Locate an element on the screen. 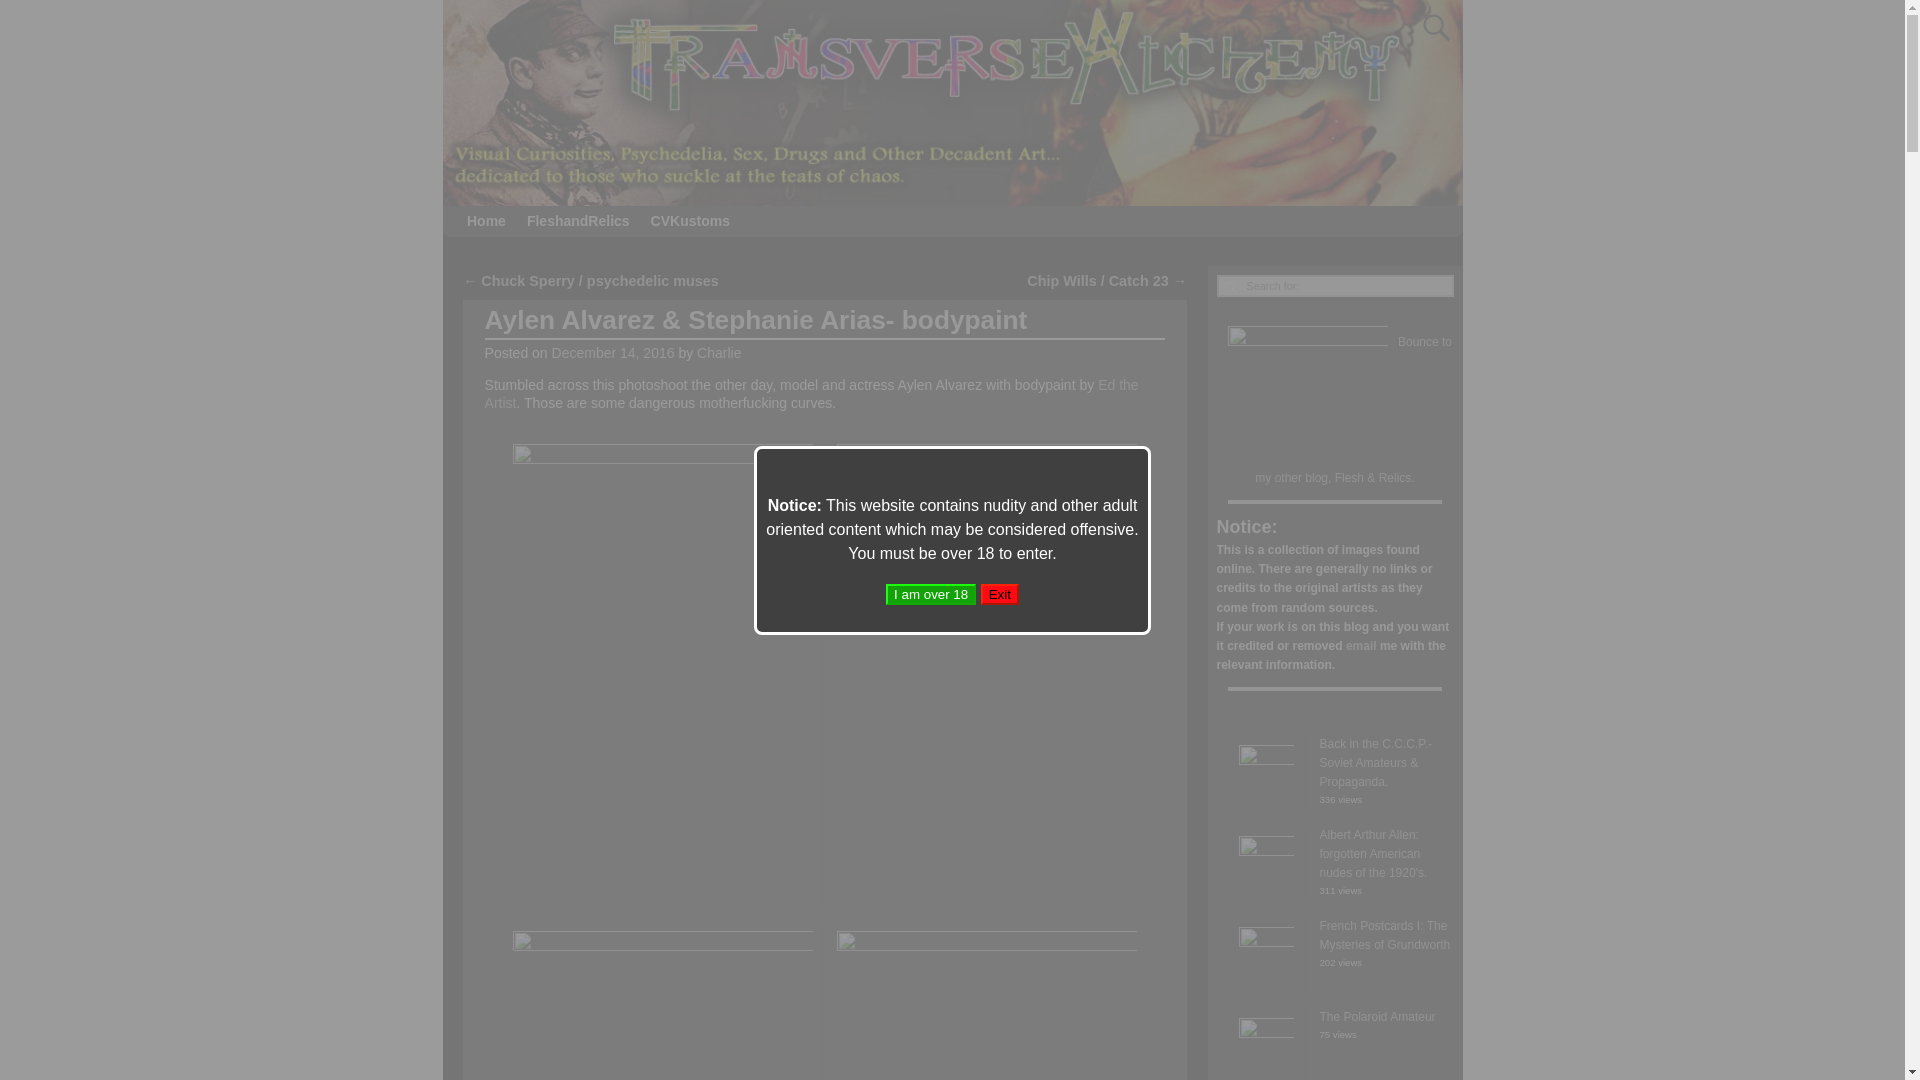  CVKustoms is located at coordinates (689, 221).